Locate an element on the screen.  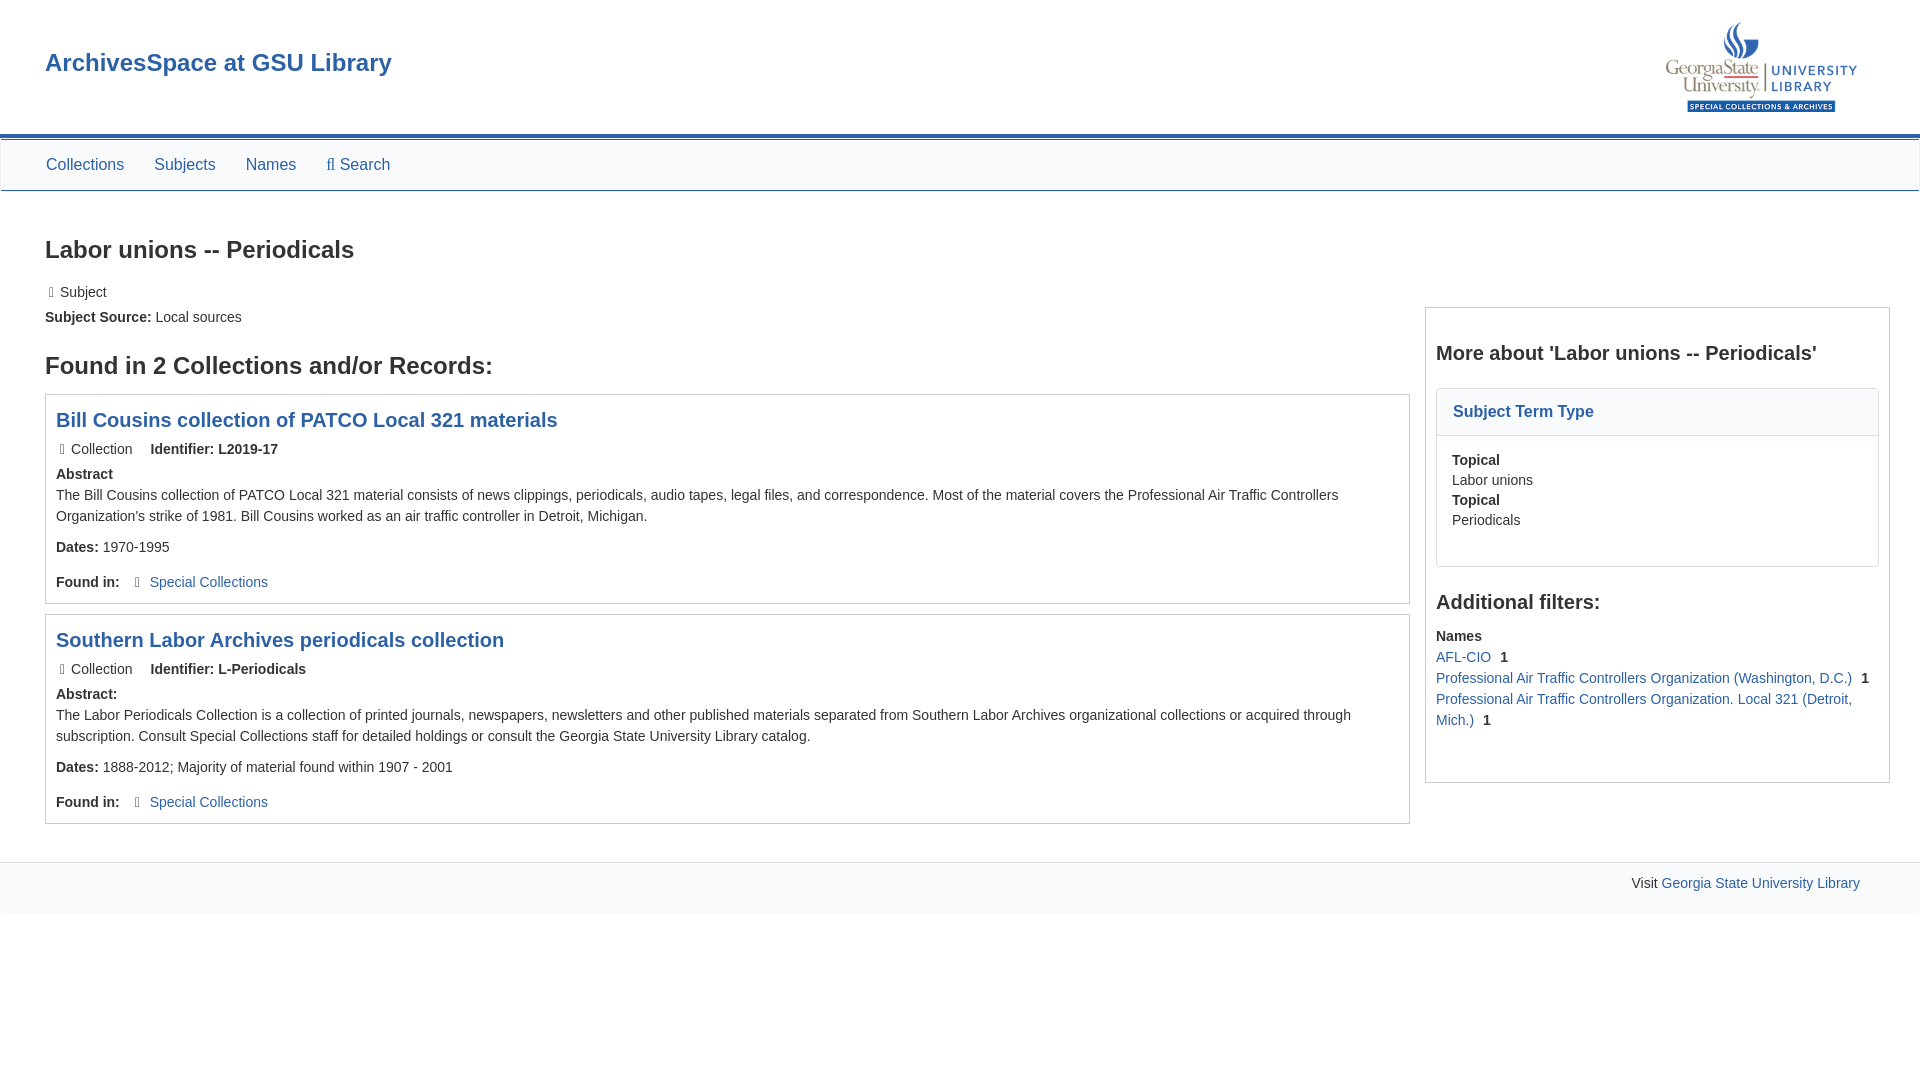
Special Collections is located at coordinates (208, 581).